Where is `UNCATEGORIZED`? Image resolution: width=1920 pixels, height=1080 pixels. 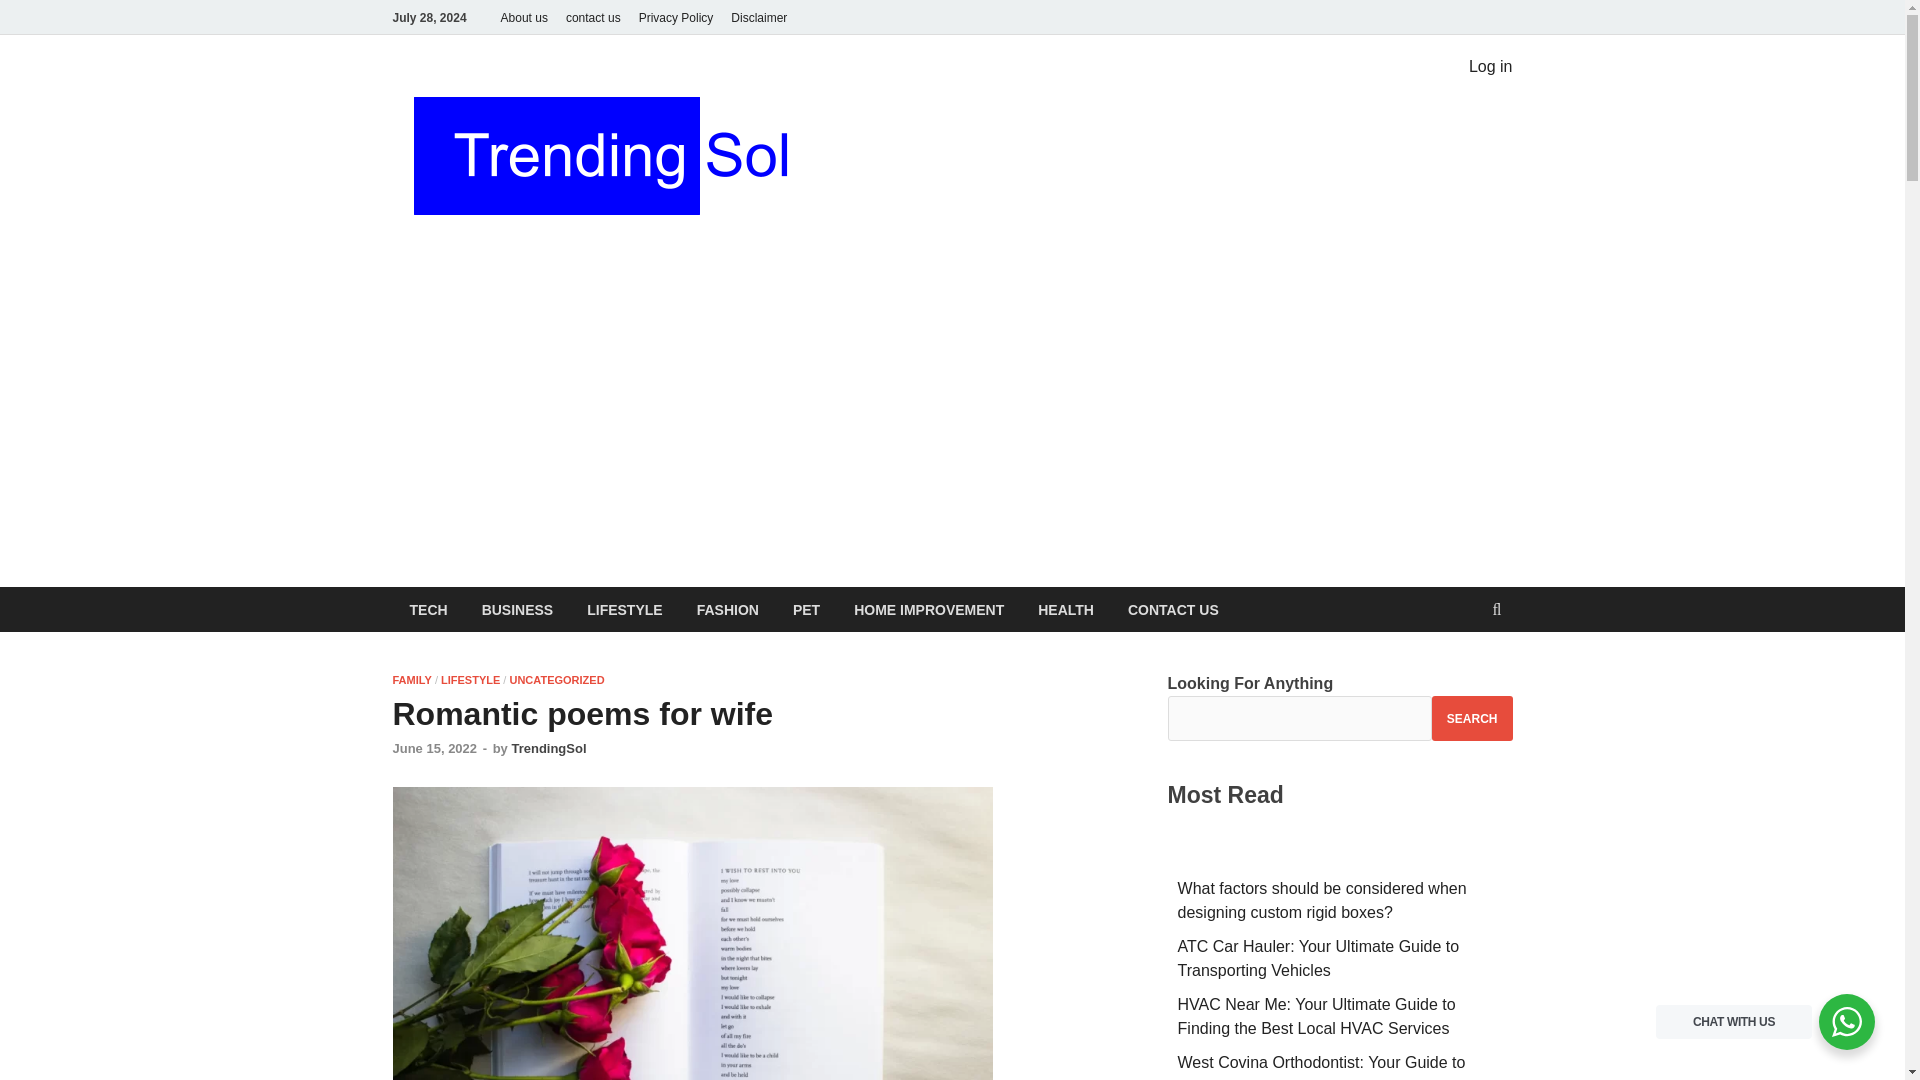
UNCATEGORIZED is located at coordinates (556, 679).